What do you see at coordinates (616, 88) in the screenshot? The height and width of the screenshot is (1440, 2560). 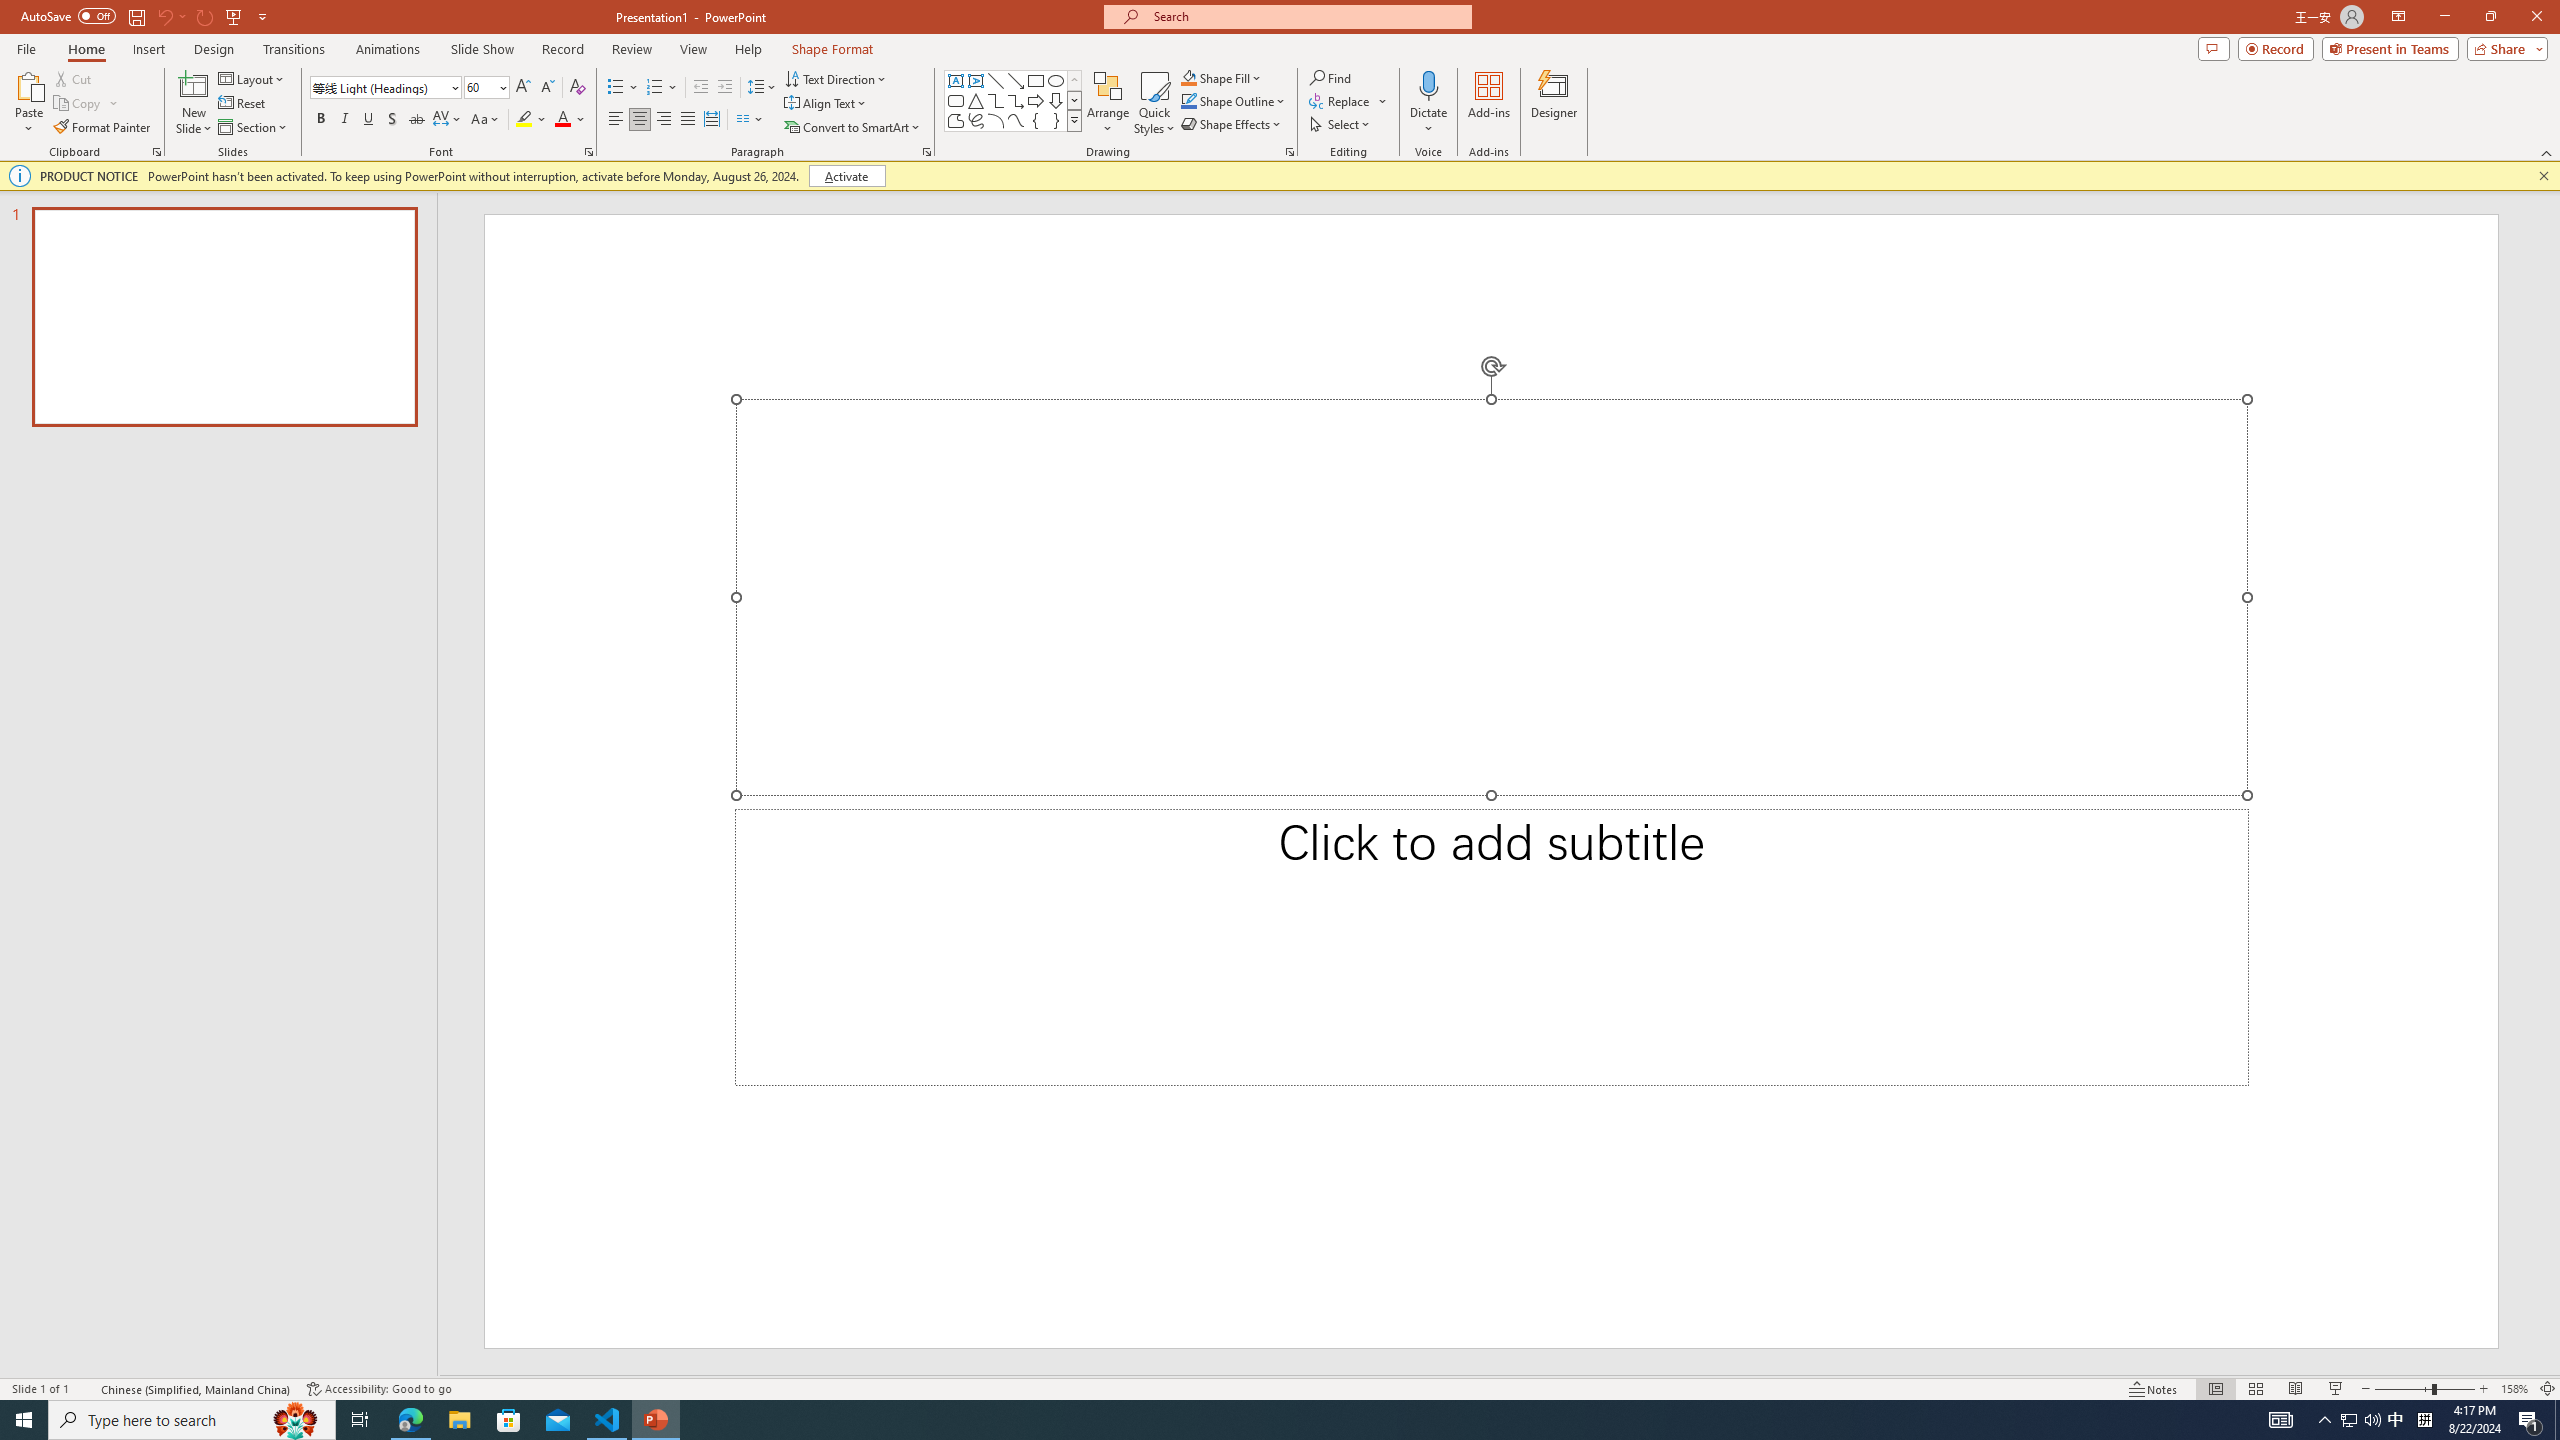 I see `Bullets` at bounding box center [616, 88].